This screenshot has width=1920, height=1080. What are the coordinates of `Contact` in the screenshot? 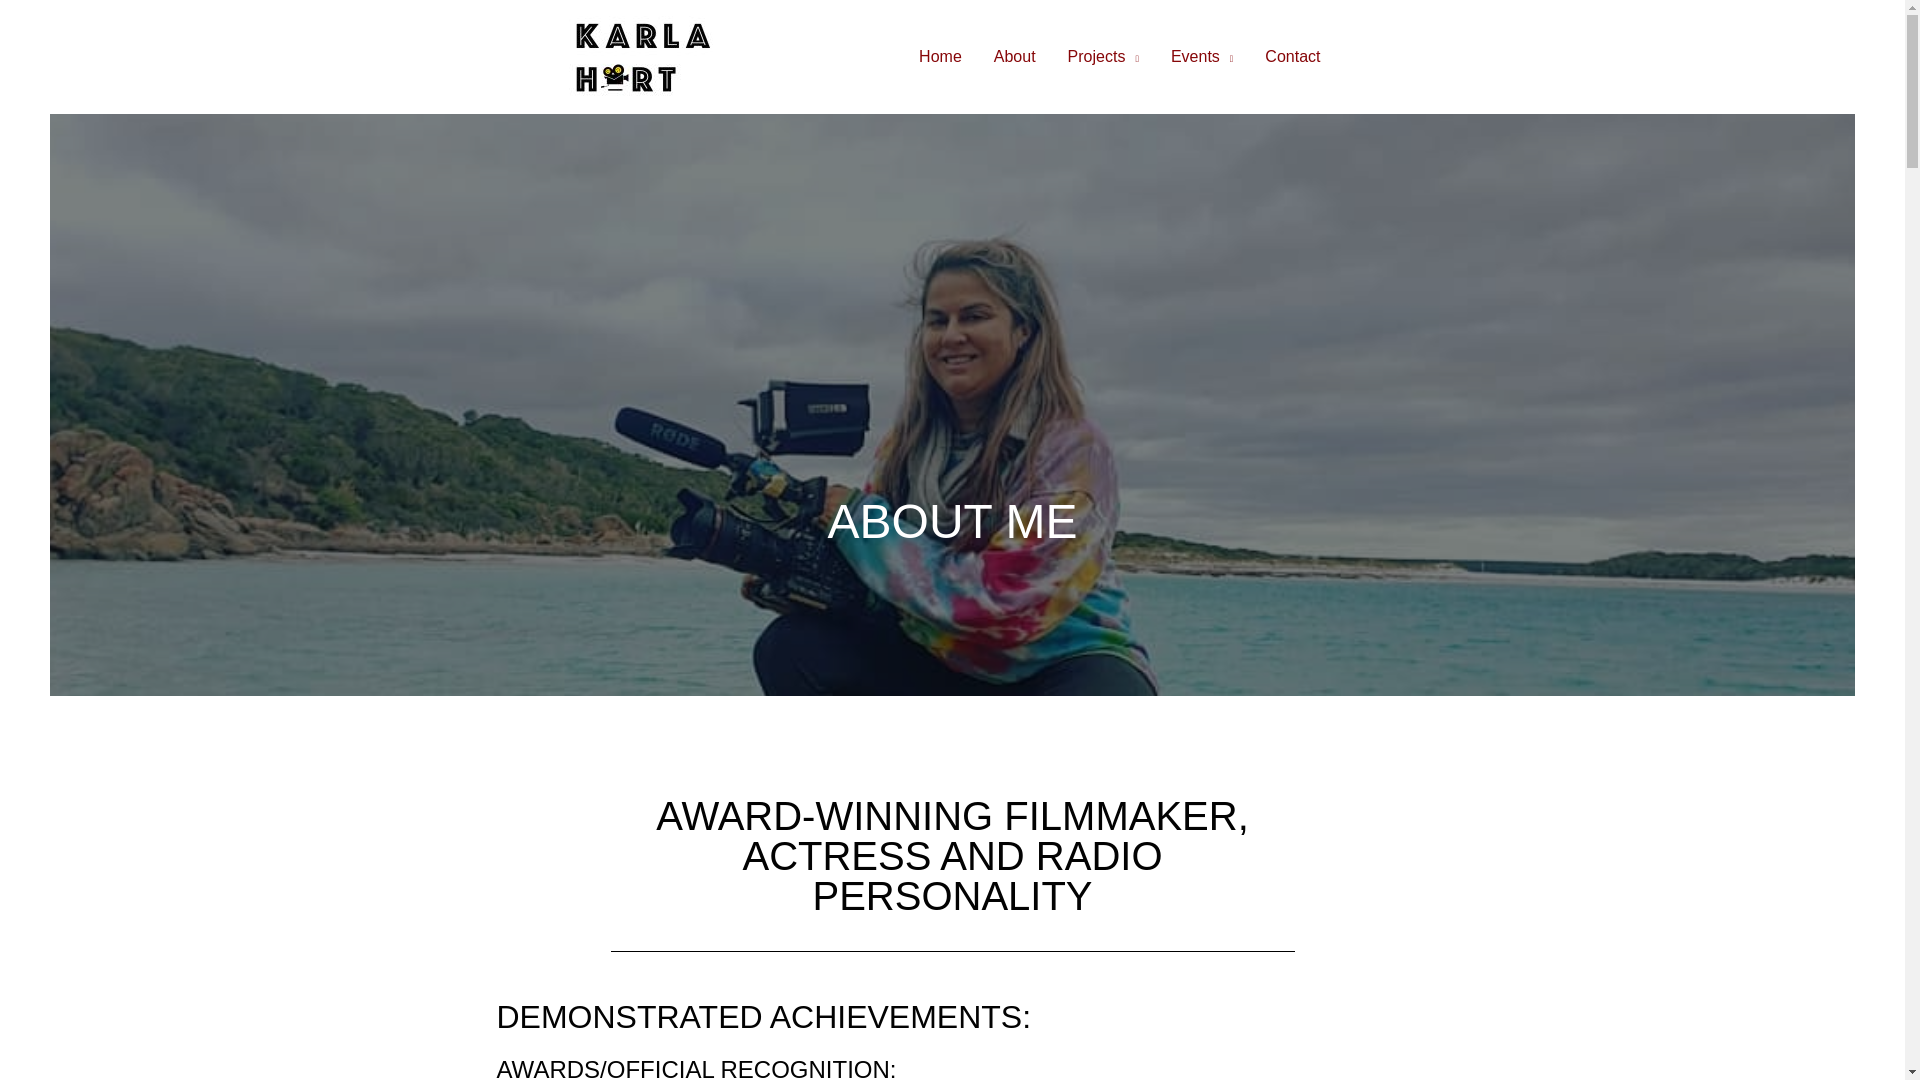 It's located at (1292, 56).